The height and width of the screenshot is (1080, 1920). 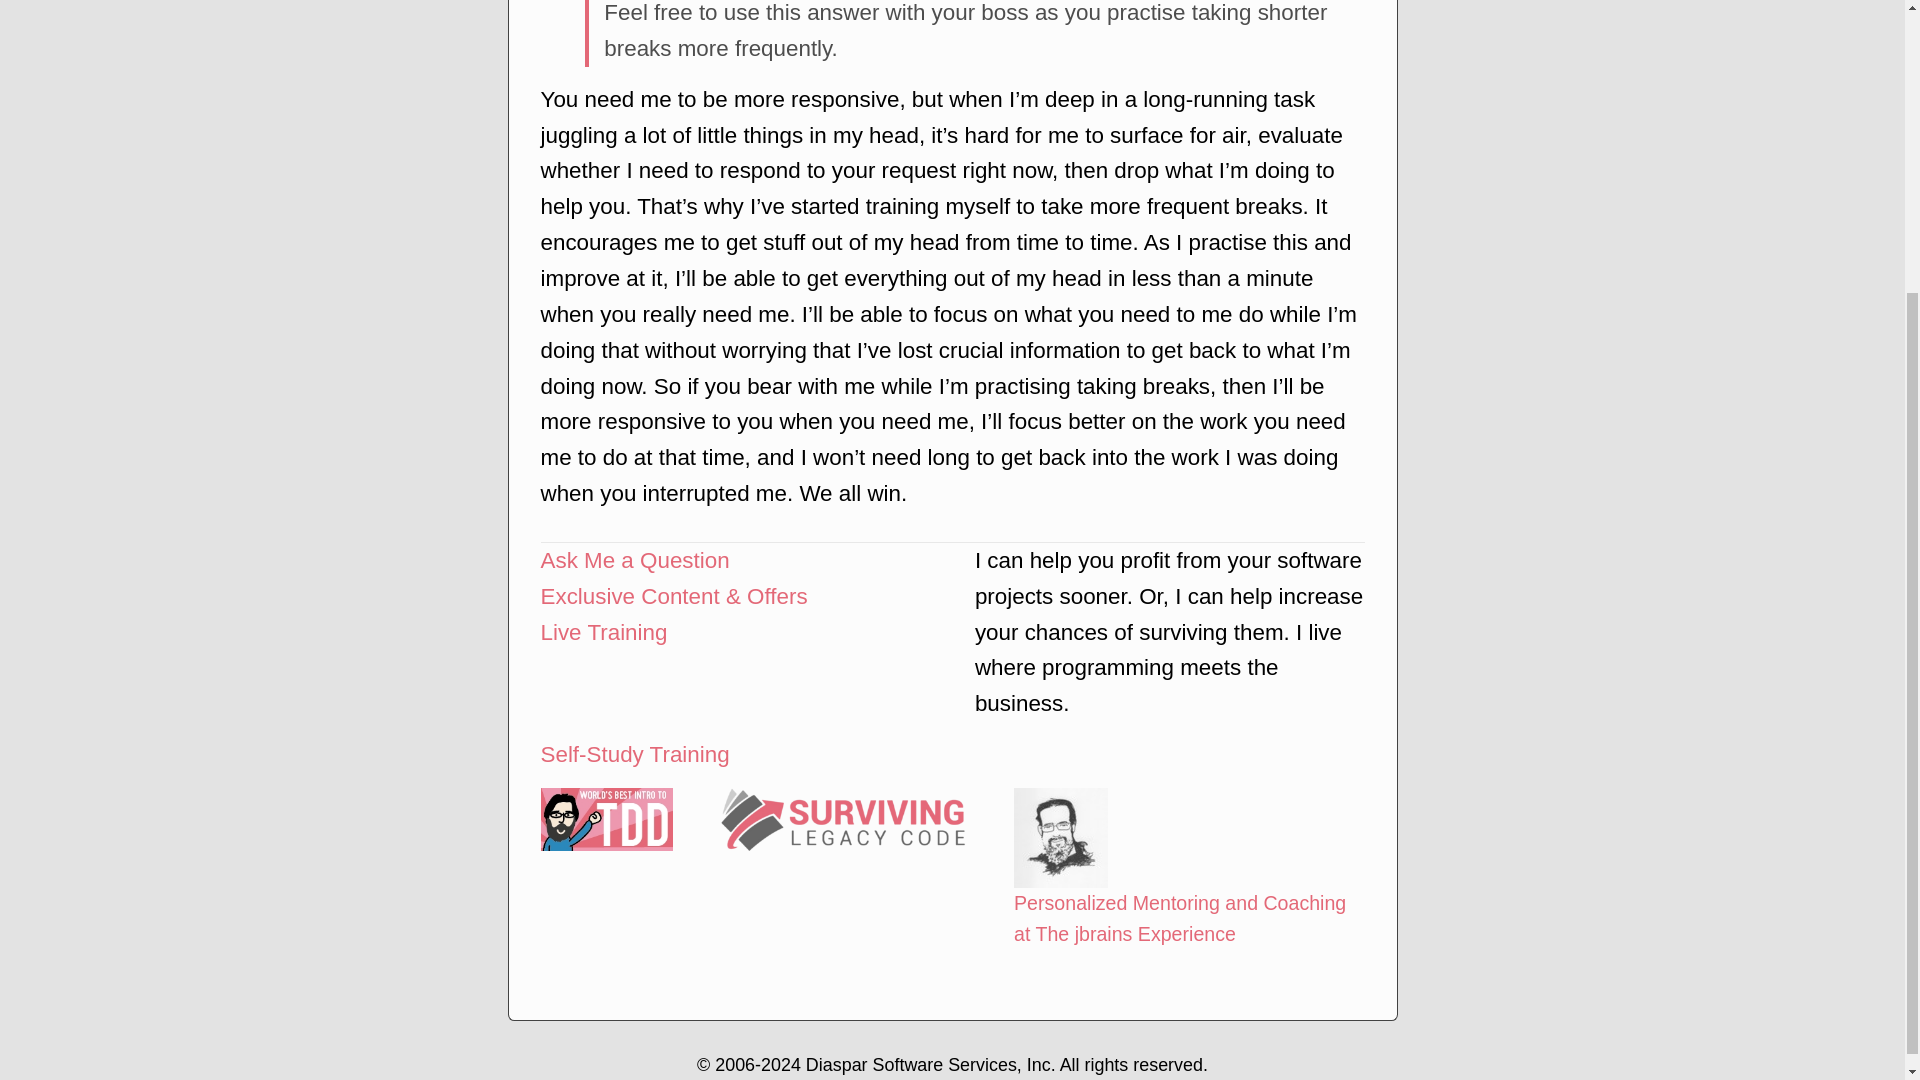 I want to click on Self-Study Training, so click(x=634, y=754).